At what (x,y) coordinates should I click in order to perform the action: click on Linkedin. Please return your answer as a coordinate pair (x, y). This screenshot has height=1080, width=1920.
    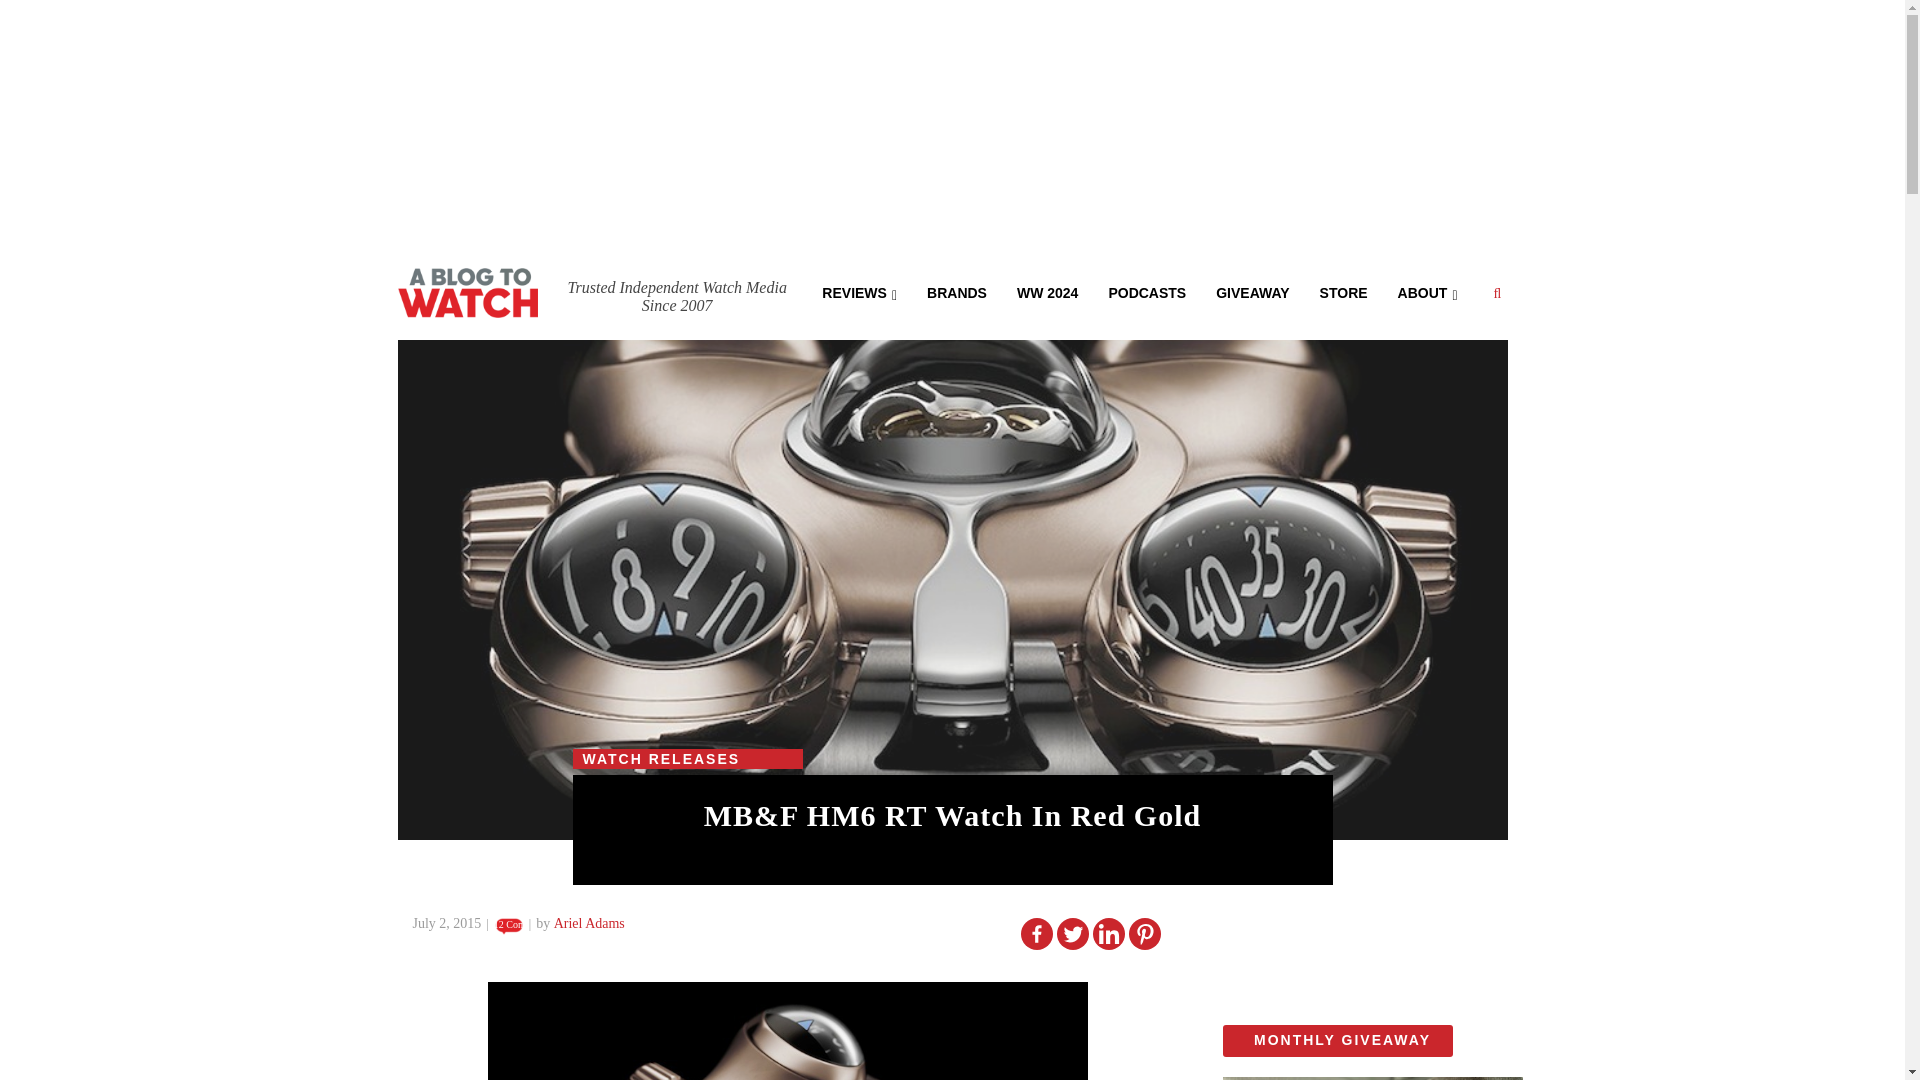
    Looking at the image, I should click on (1108, 934).